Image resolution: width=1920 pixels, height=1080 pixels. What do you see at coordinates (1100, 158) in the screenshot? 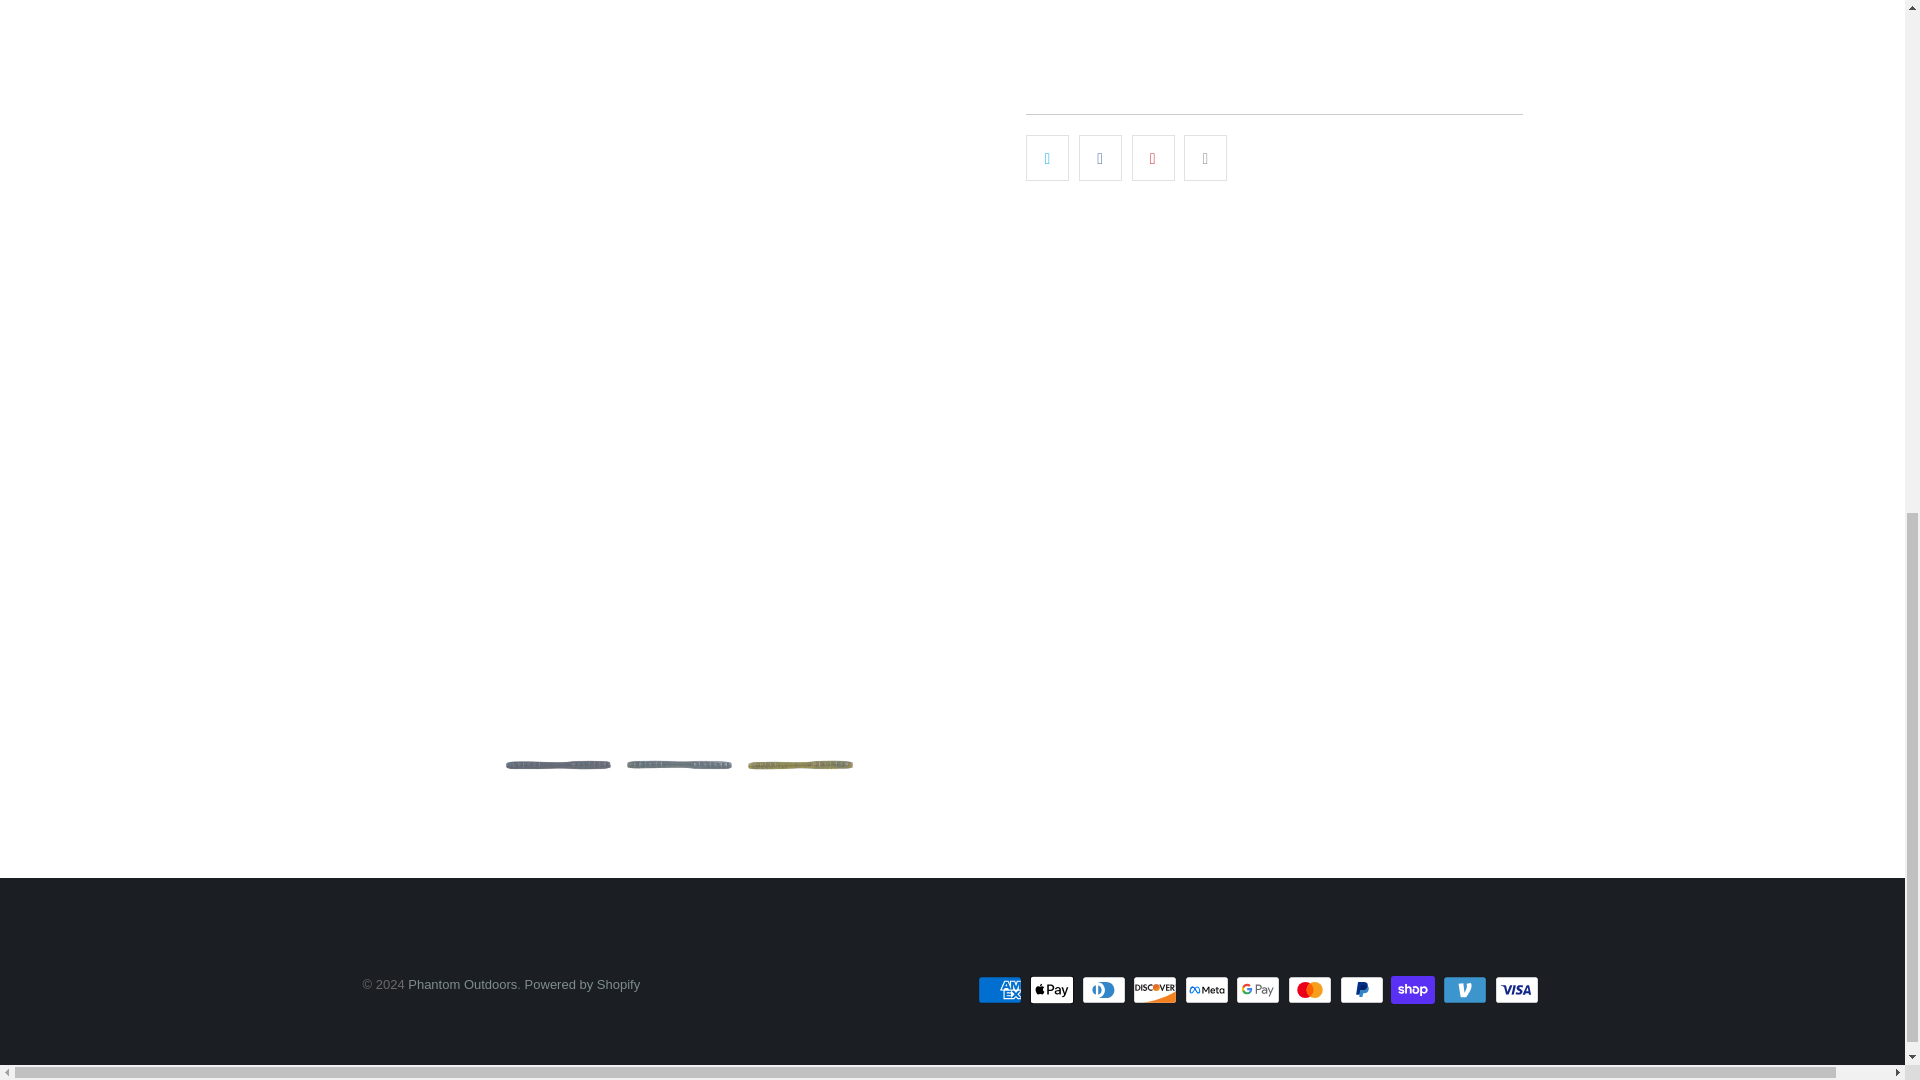
I see `Share this on Facebook` at bounding box center [1100, 158].